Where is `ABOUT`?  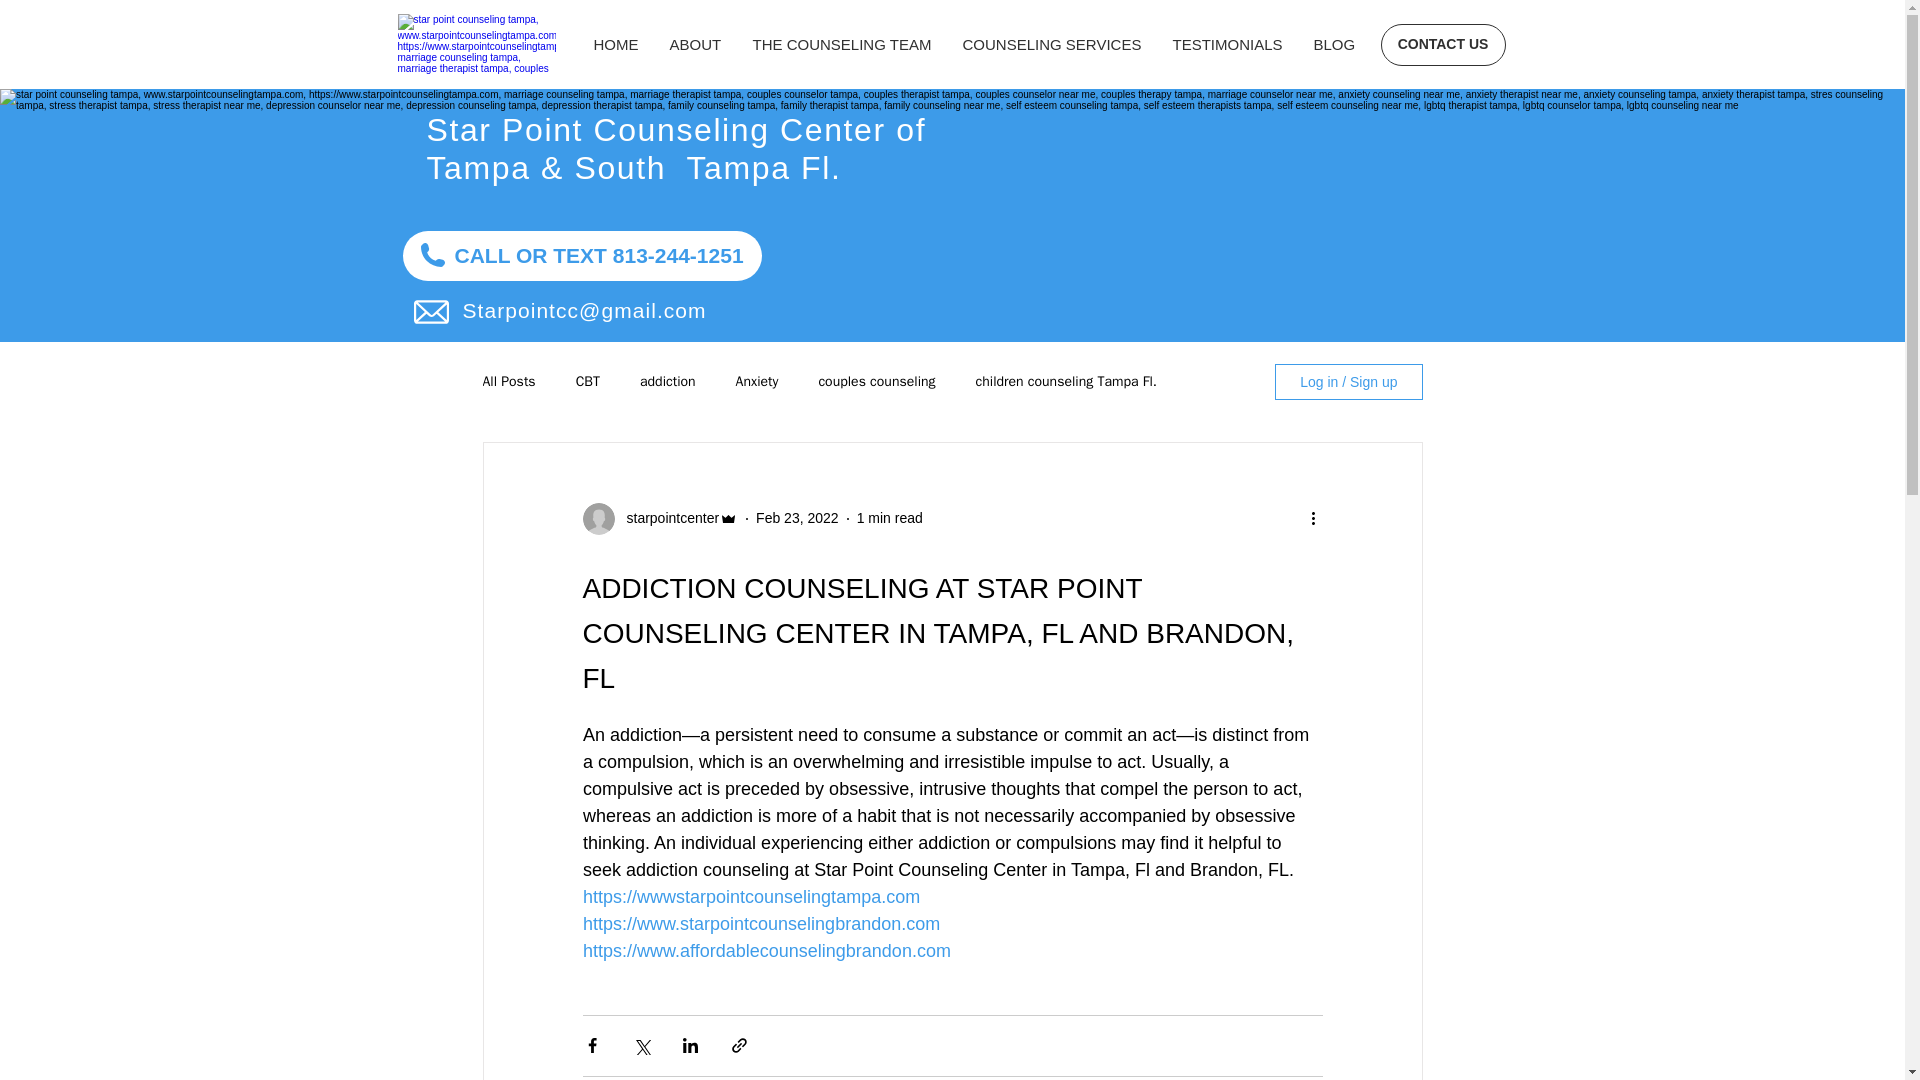
ABOUT is located at coordinates (696, 45).